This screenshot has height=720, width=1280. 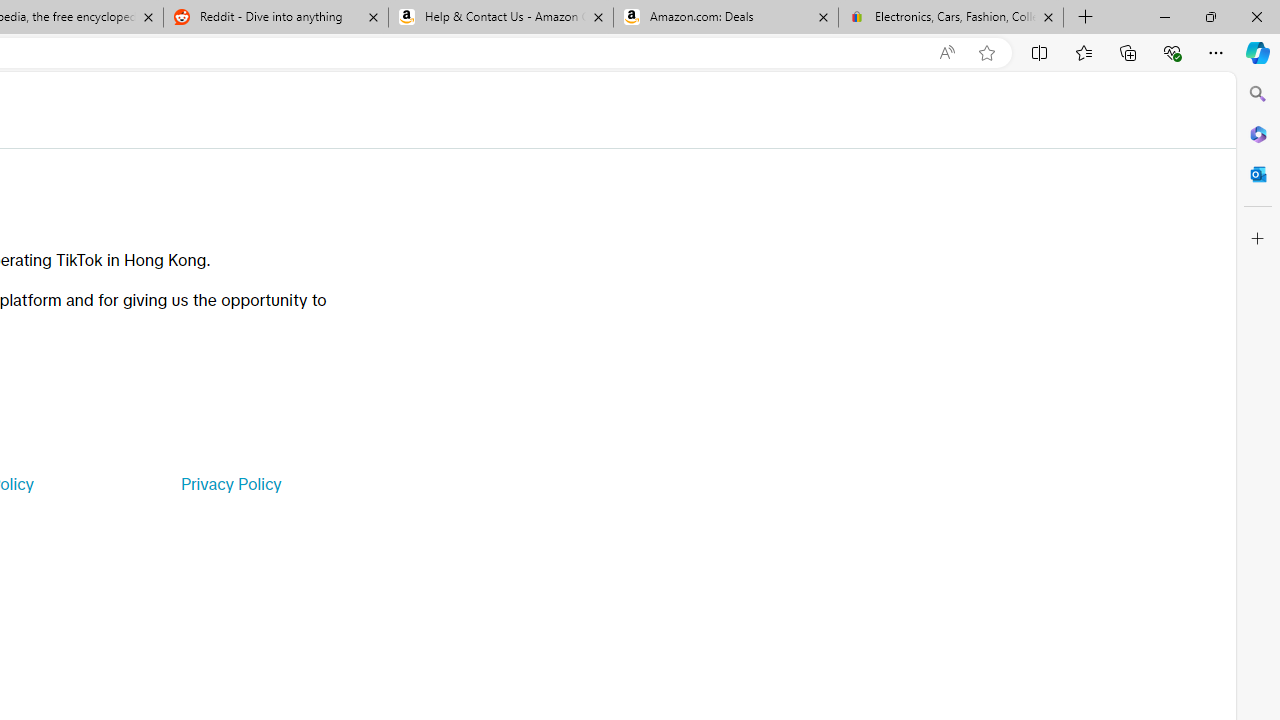 I want to click on Amazon.com: Deals, so click(x=726, y=18).